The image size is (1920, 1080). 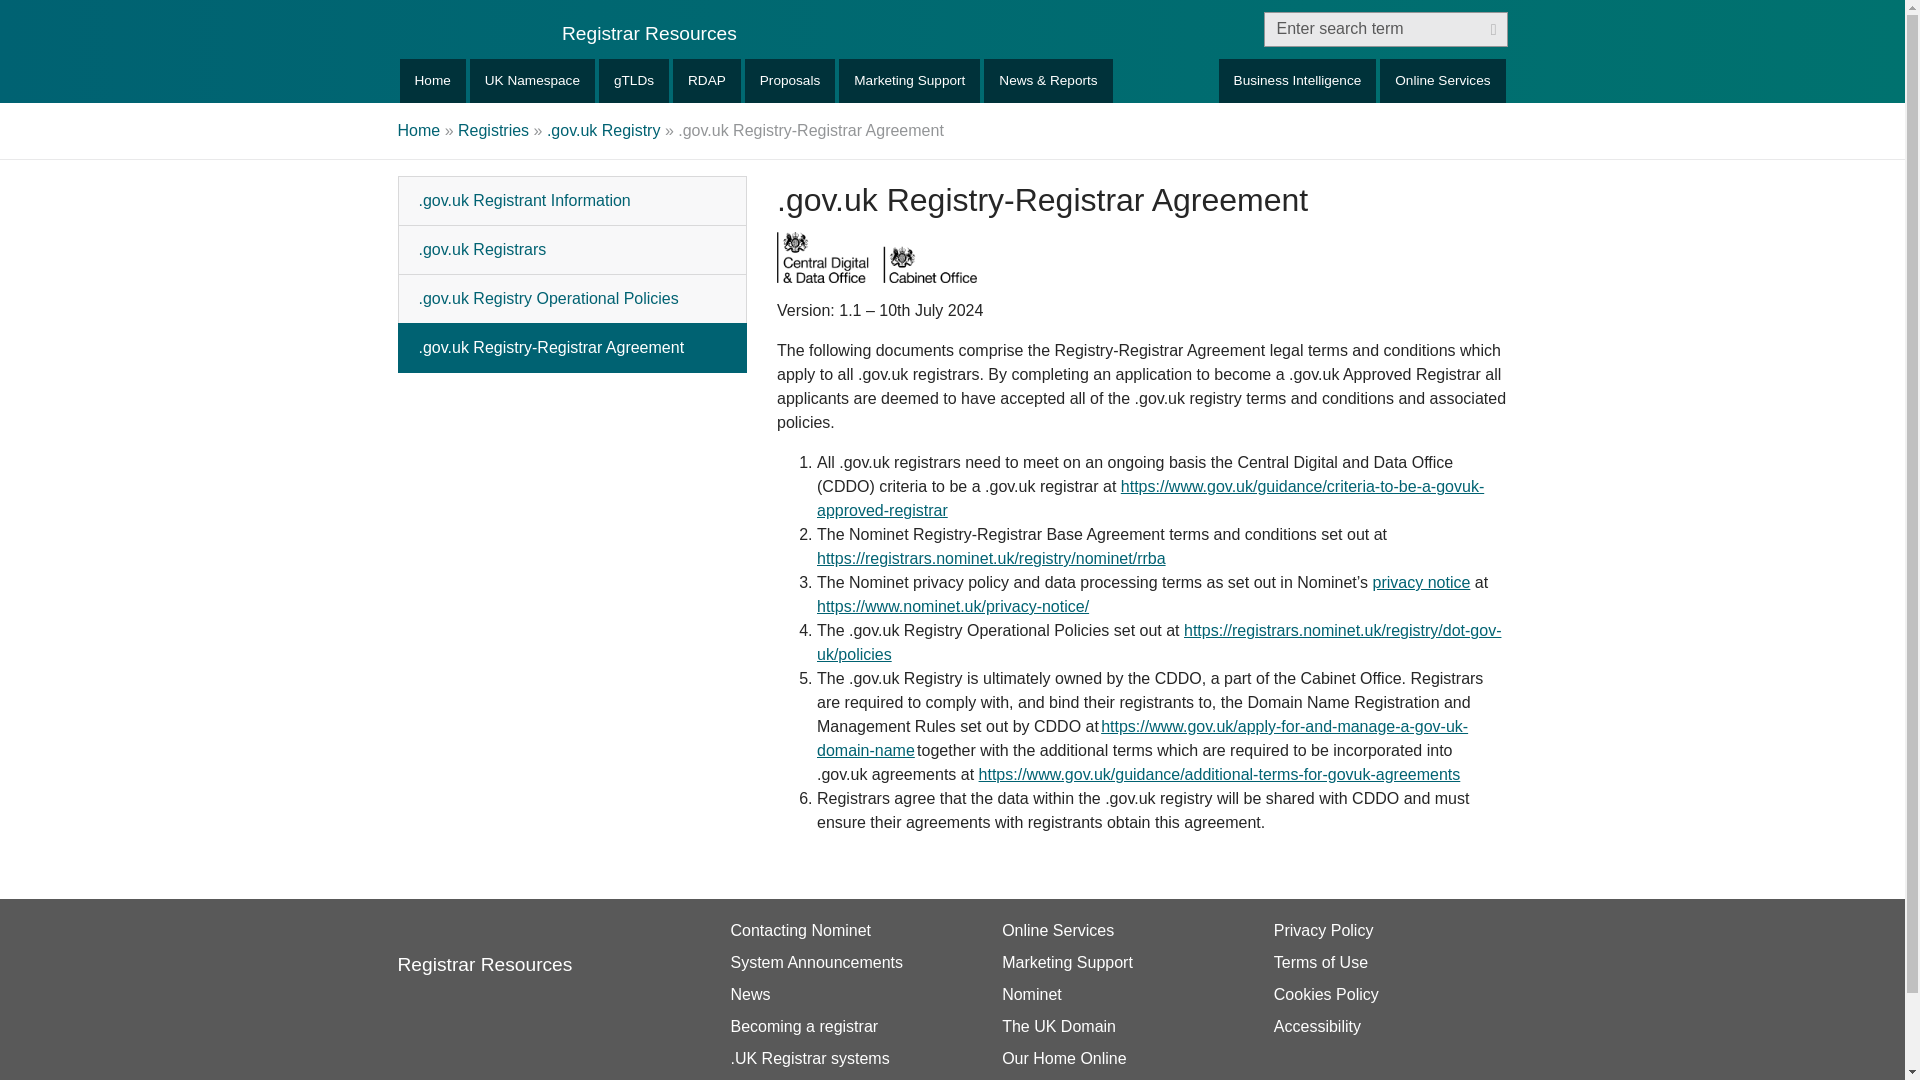 I want to click on .gov.uk Registry, so click(x=604, y=130).